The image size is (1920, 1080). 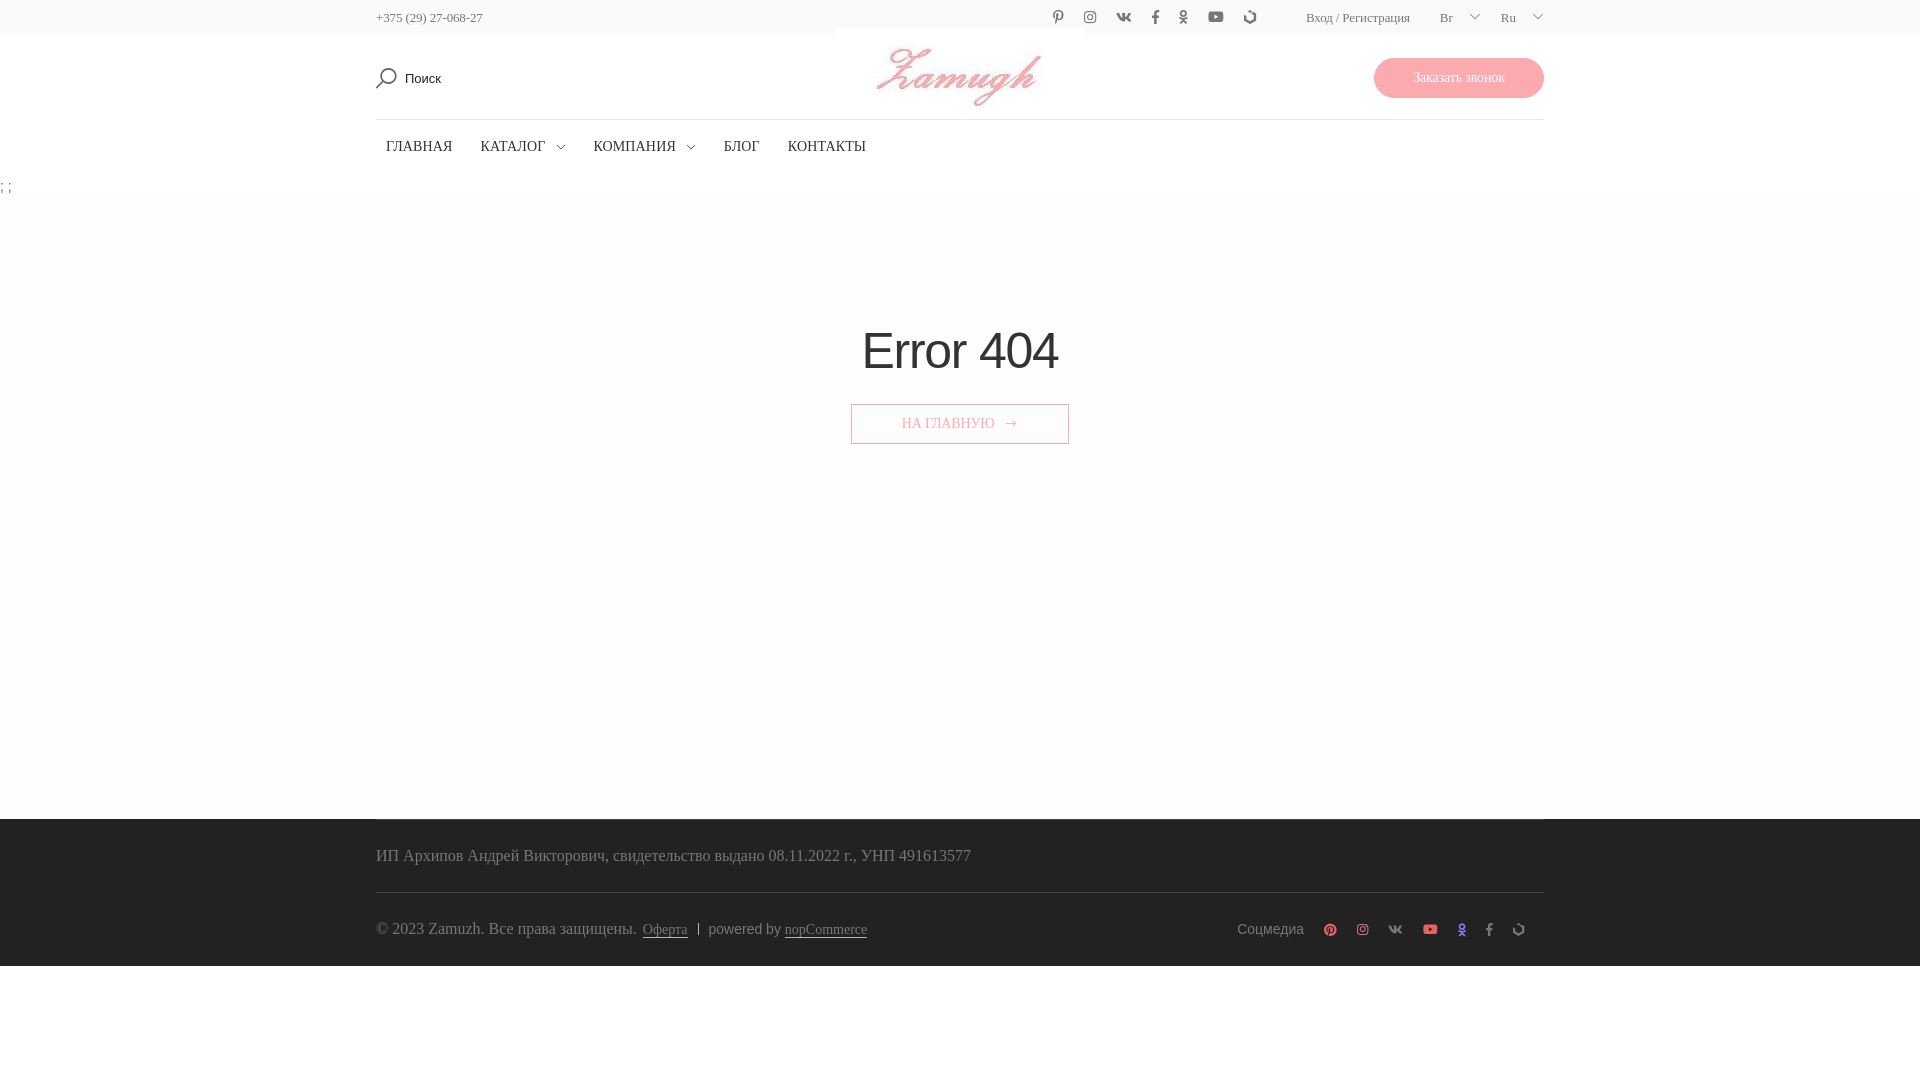 I want to click on Pinterest, so click(x=1058, y=18).